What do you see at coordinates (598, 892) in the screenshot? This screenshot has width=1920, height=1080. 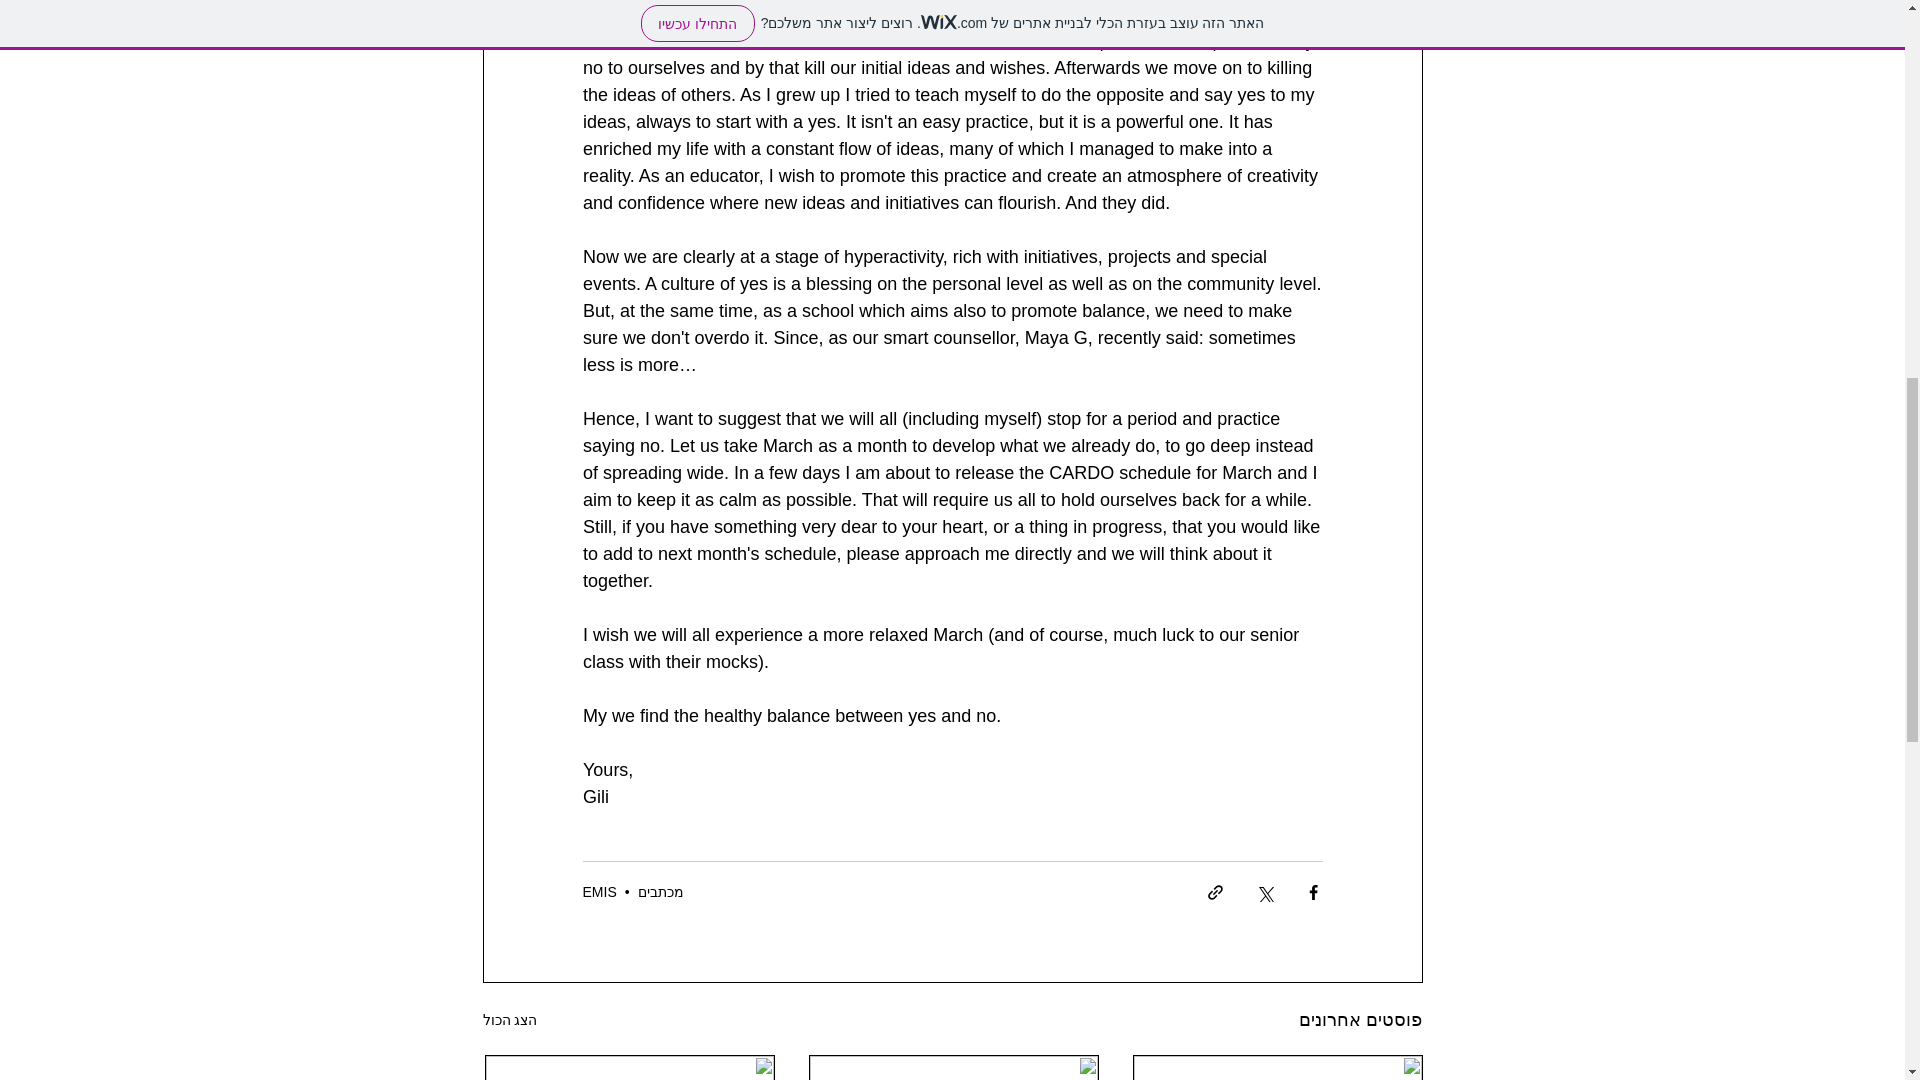 I see `EMIS` at bounding box center [598, 892].